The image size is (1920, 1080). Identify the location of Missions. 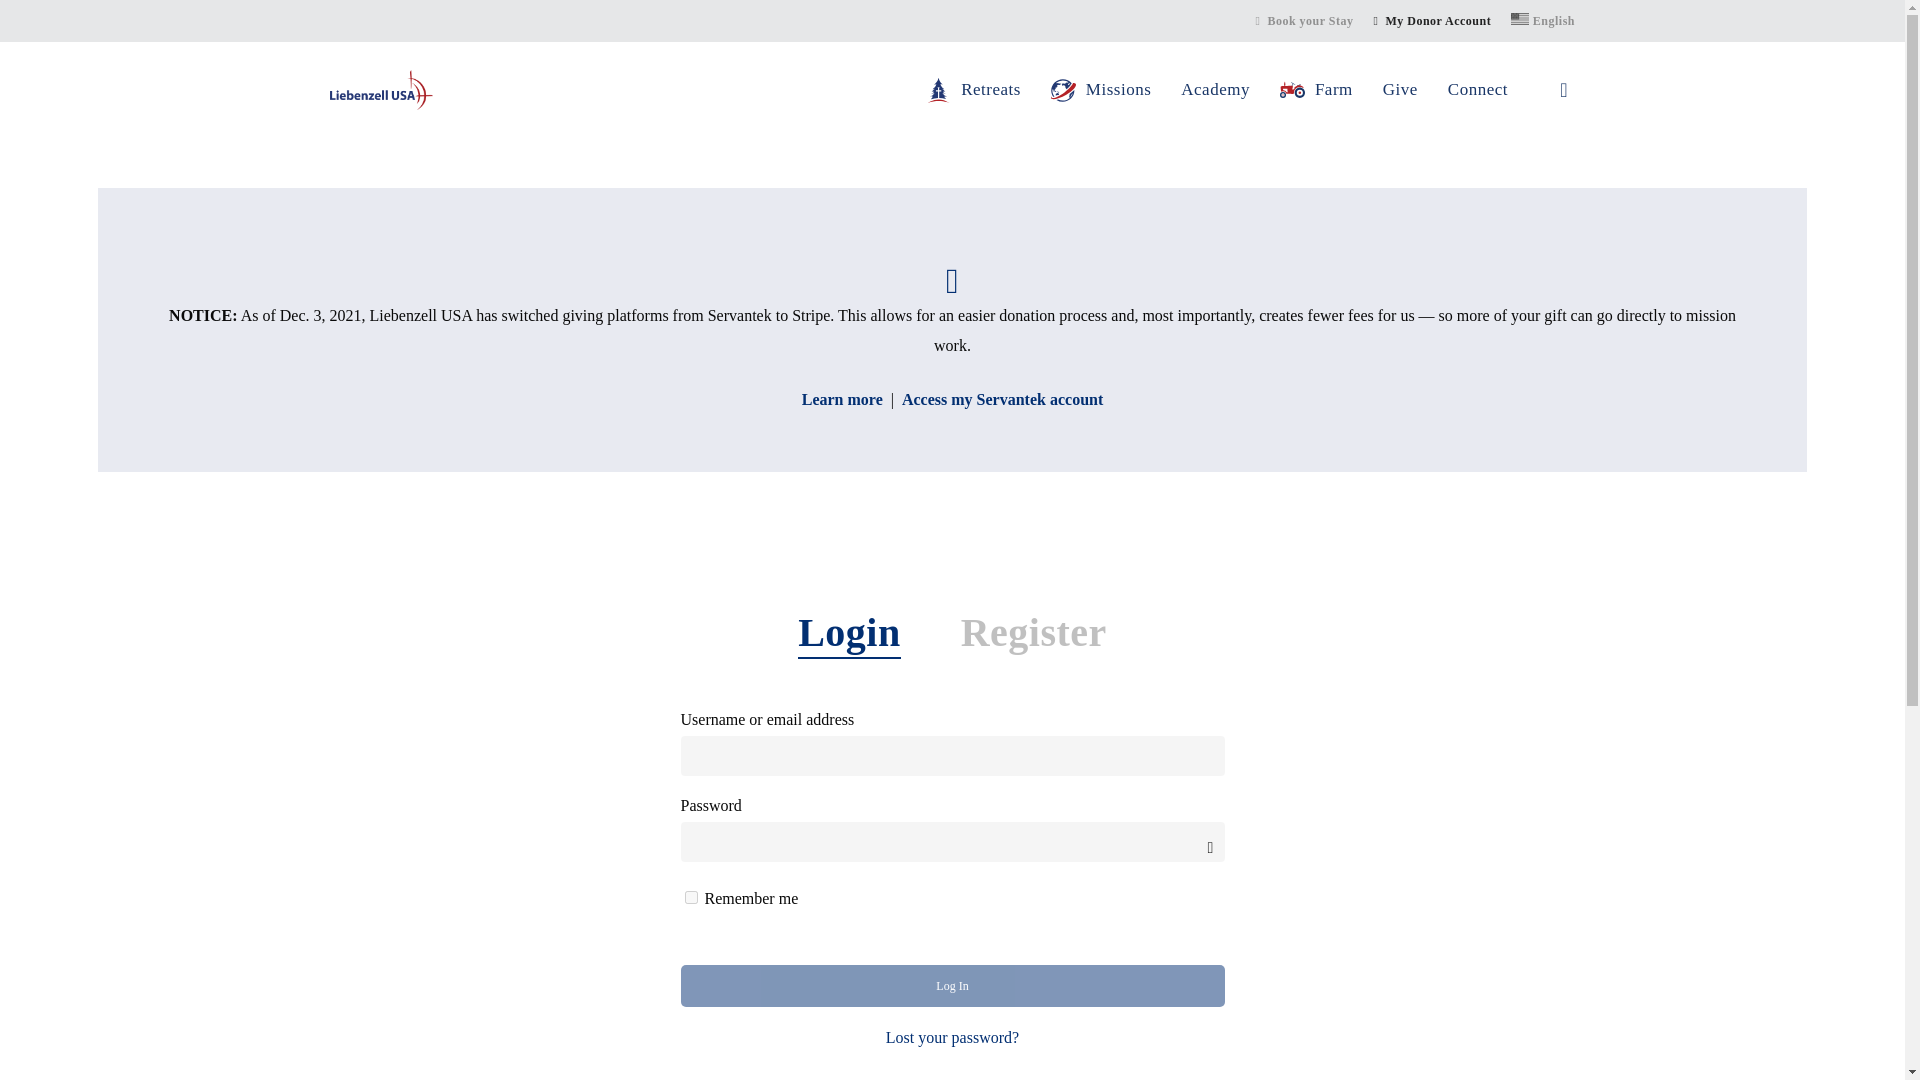
(1100, 90).